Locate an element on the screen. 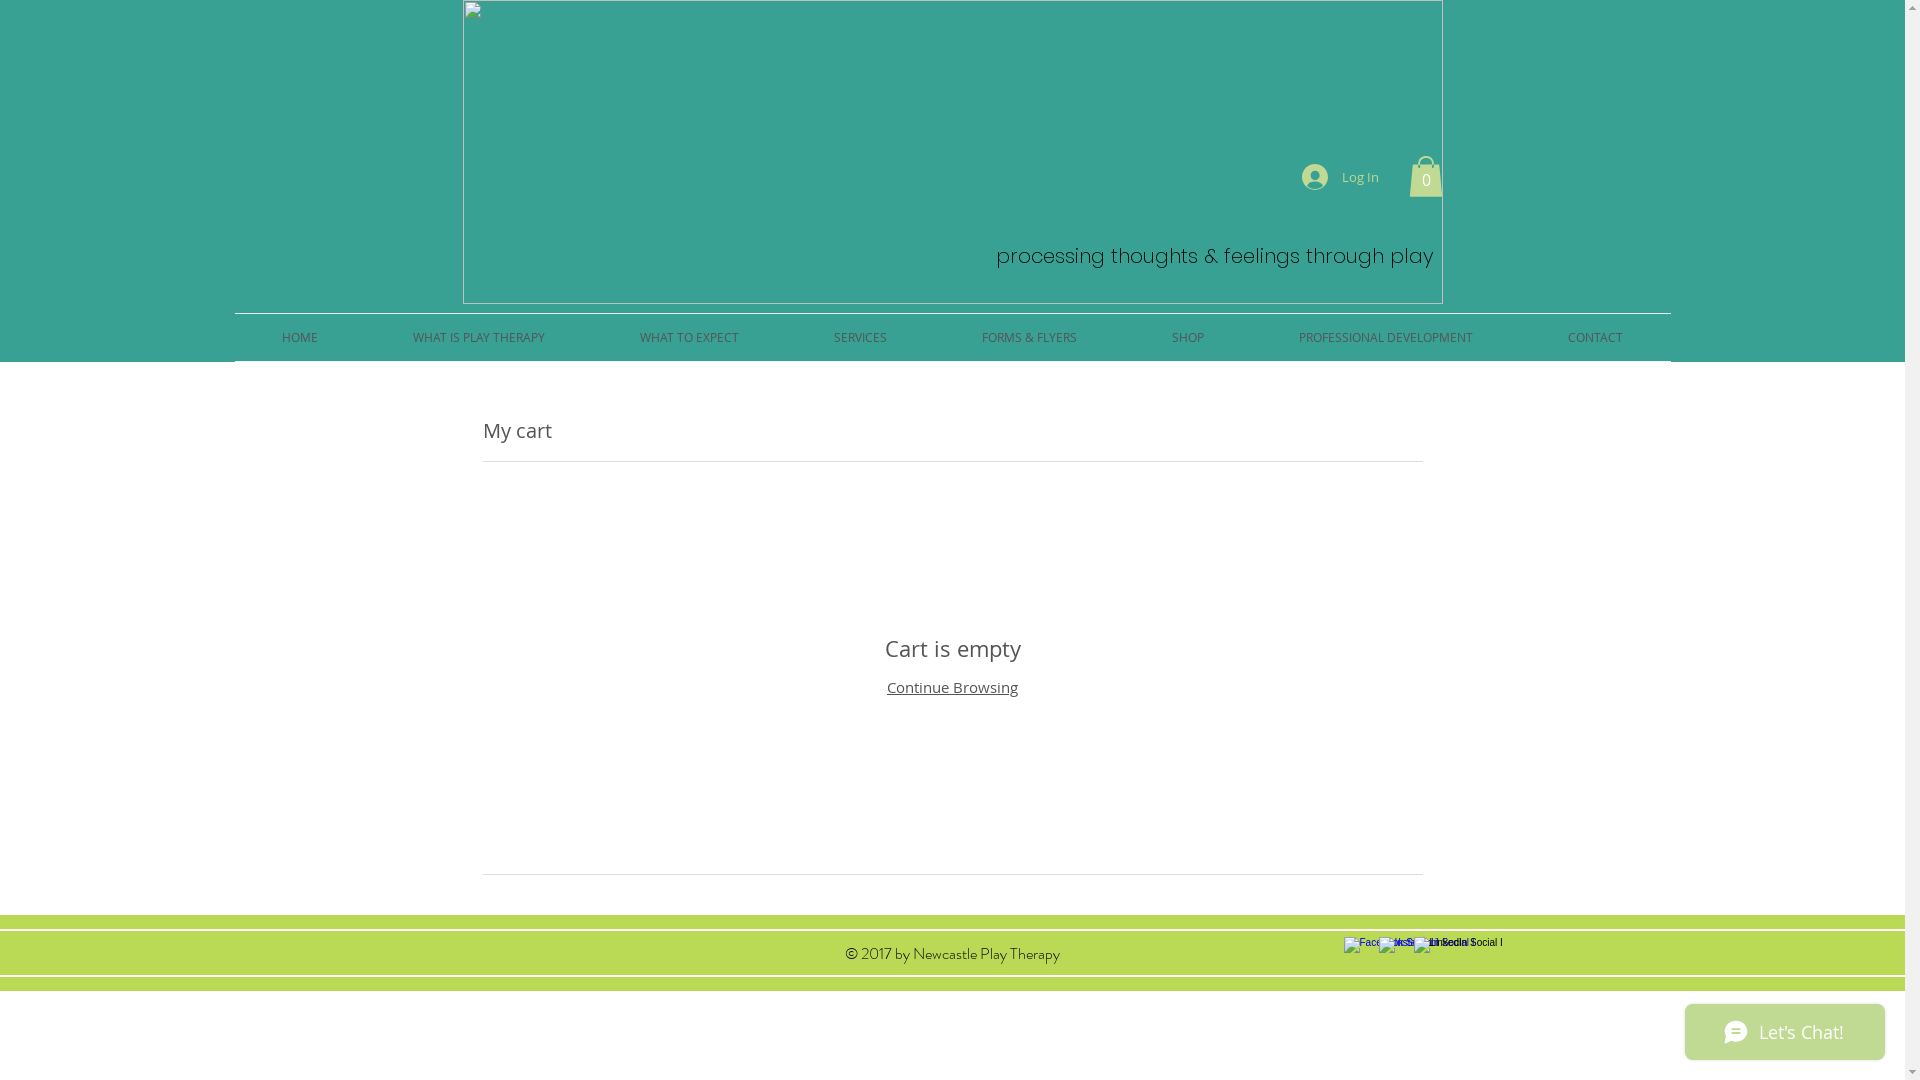 The width and height of the screenshot is (1920, 1080). WHAT TO EXPECT is located at coordinates (689, 338).